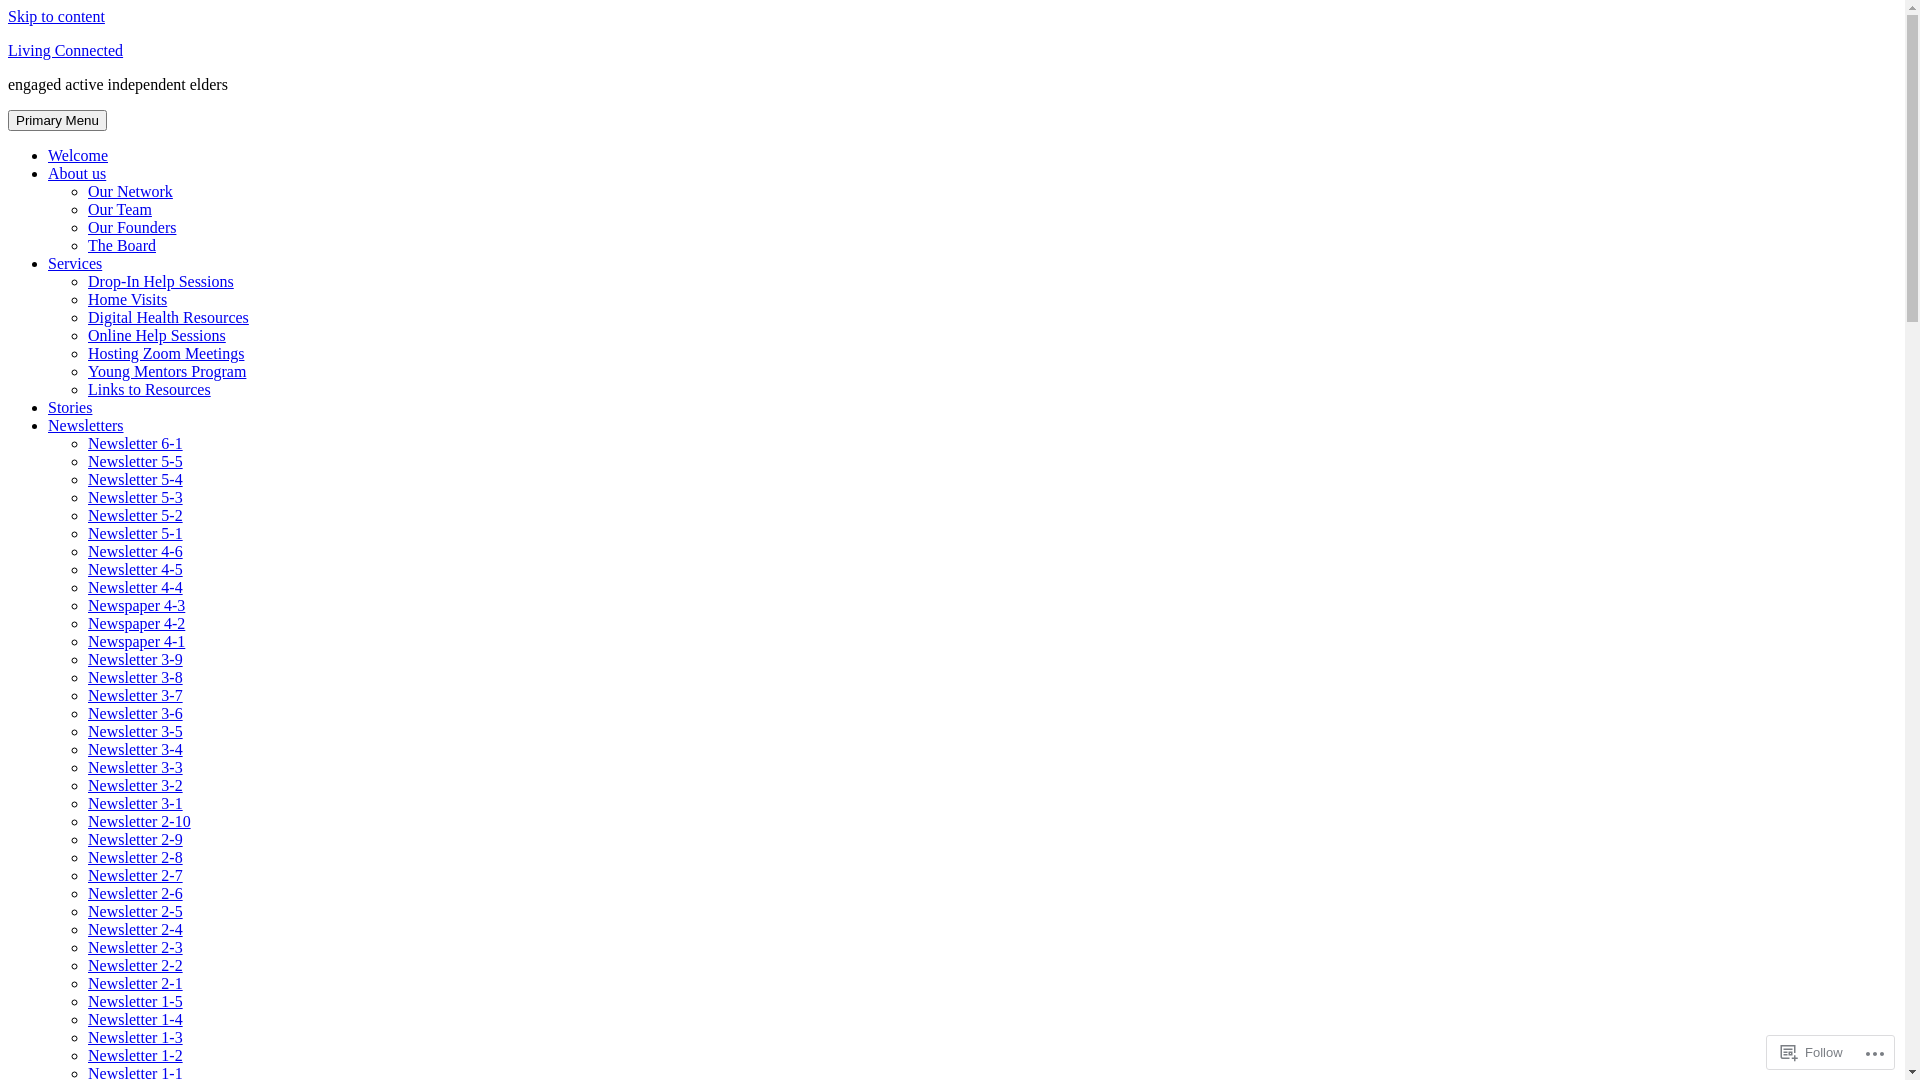 The width and height of the screenshot is (1920, 1080). Describe the element at coordinates (75, 264) in the screenshot. I see `Services` at that location.